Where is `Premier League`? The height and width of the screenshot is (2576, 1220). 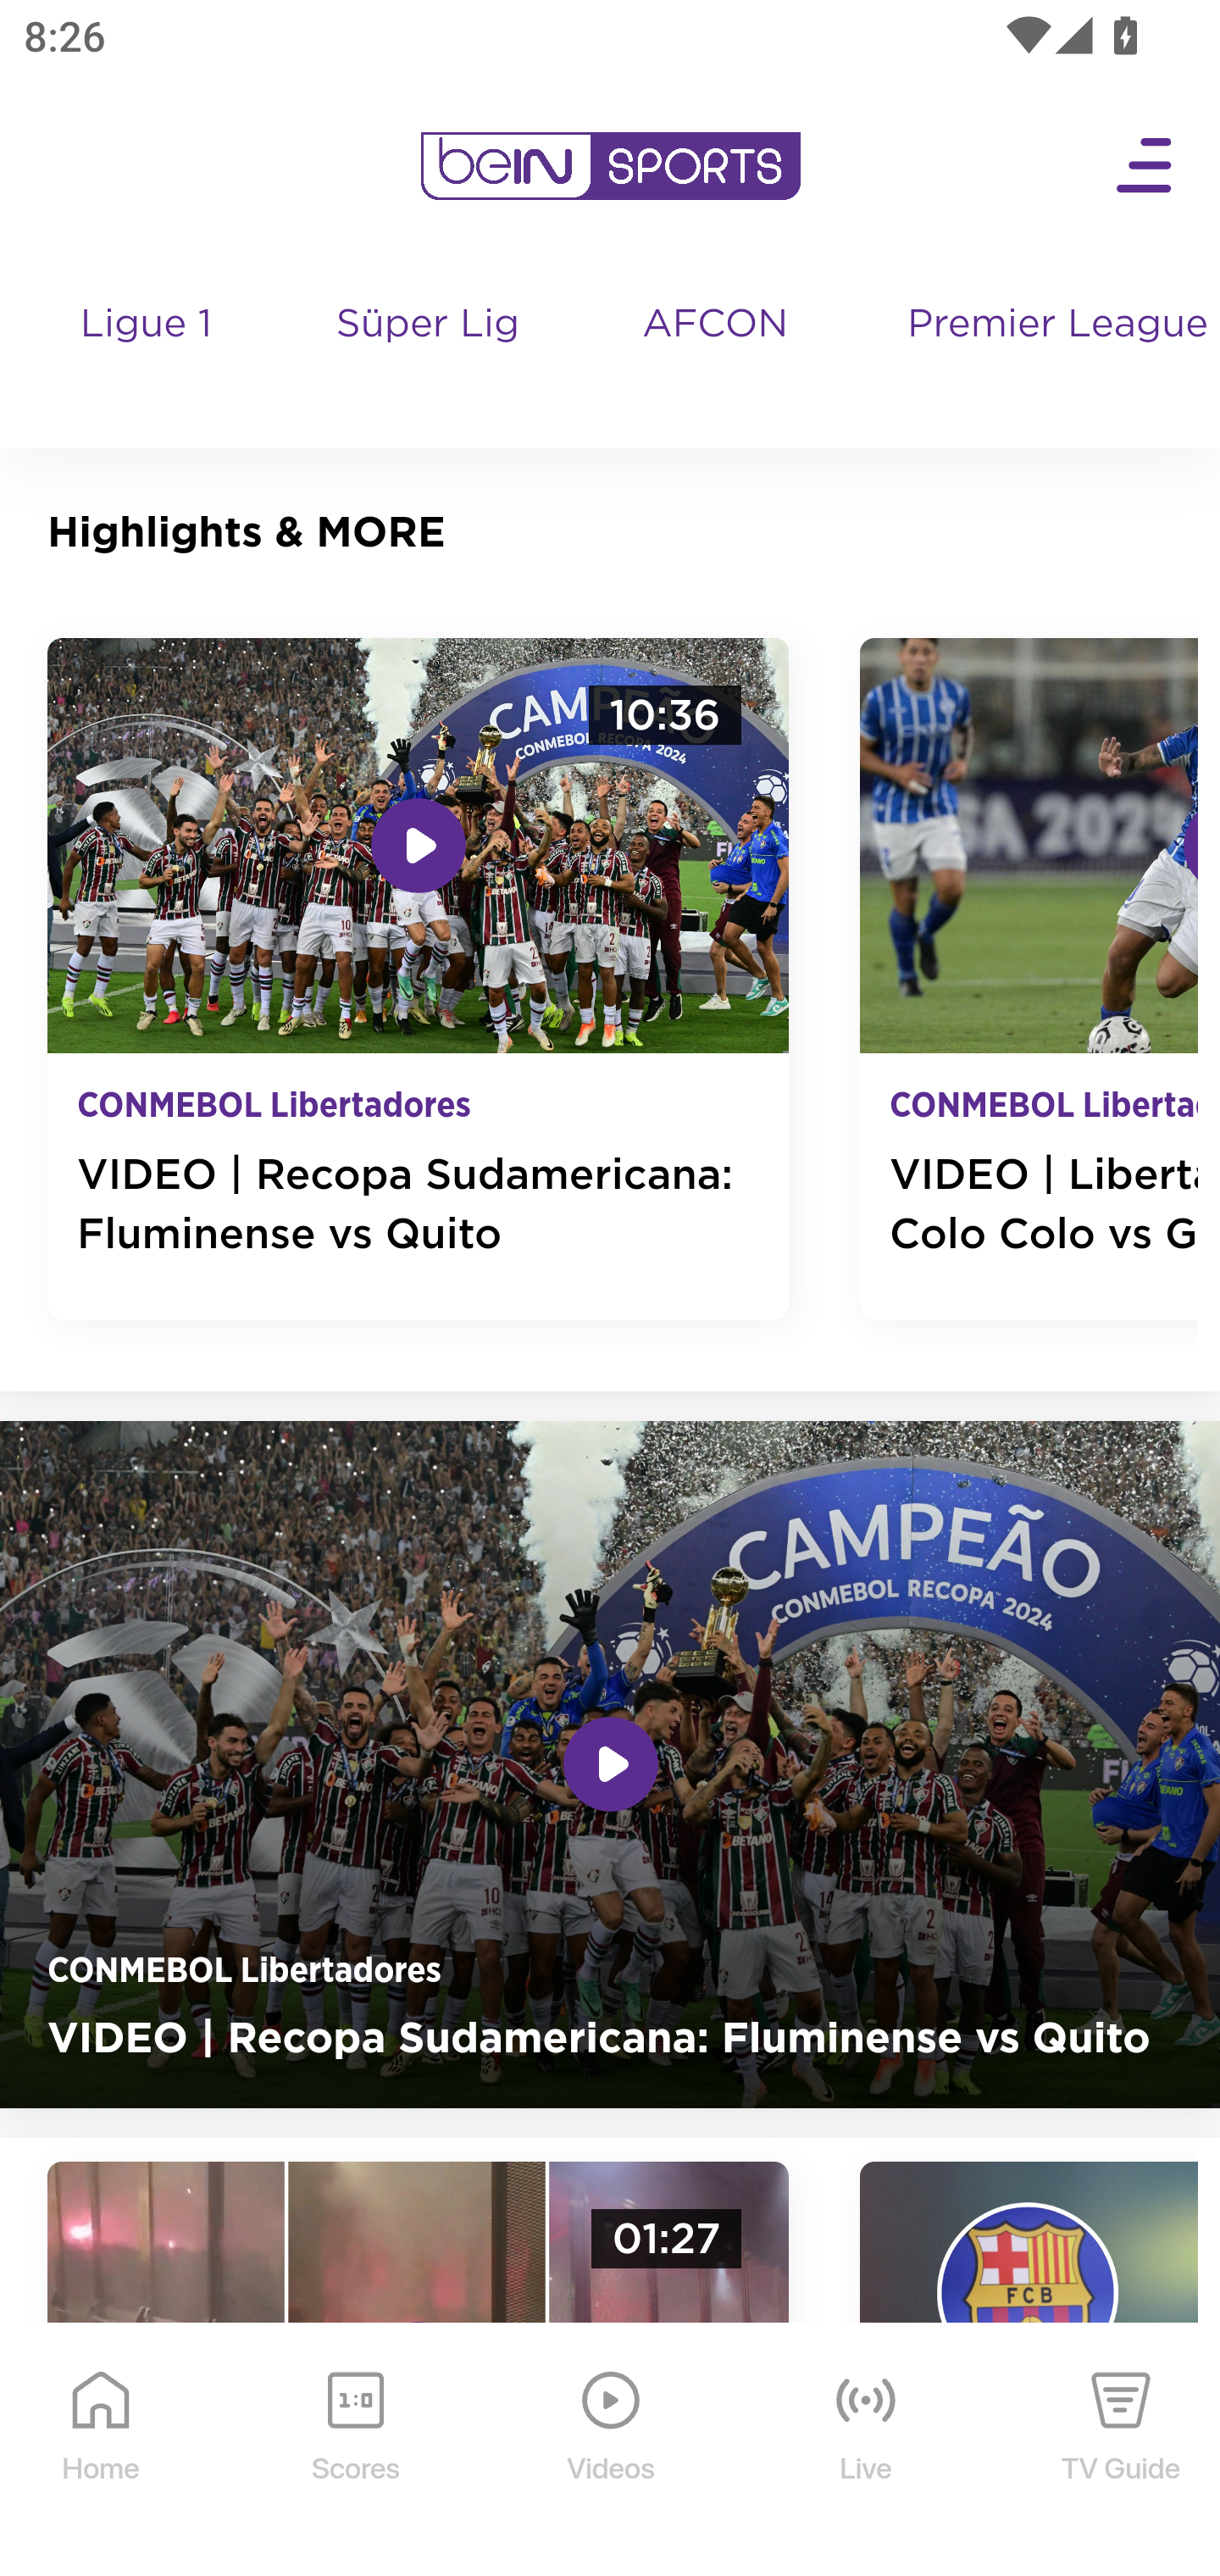
Premier League is located at coordinates (1051, 325).